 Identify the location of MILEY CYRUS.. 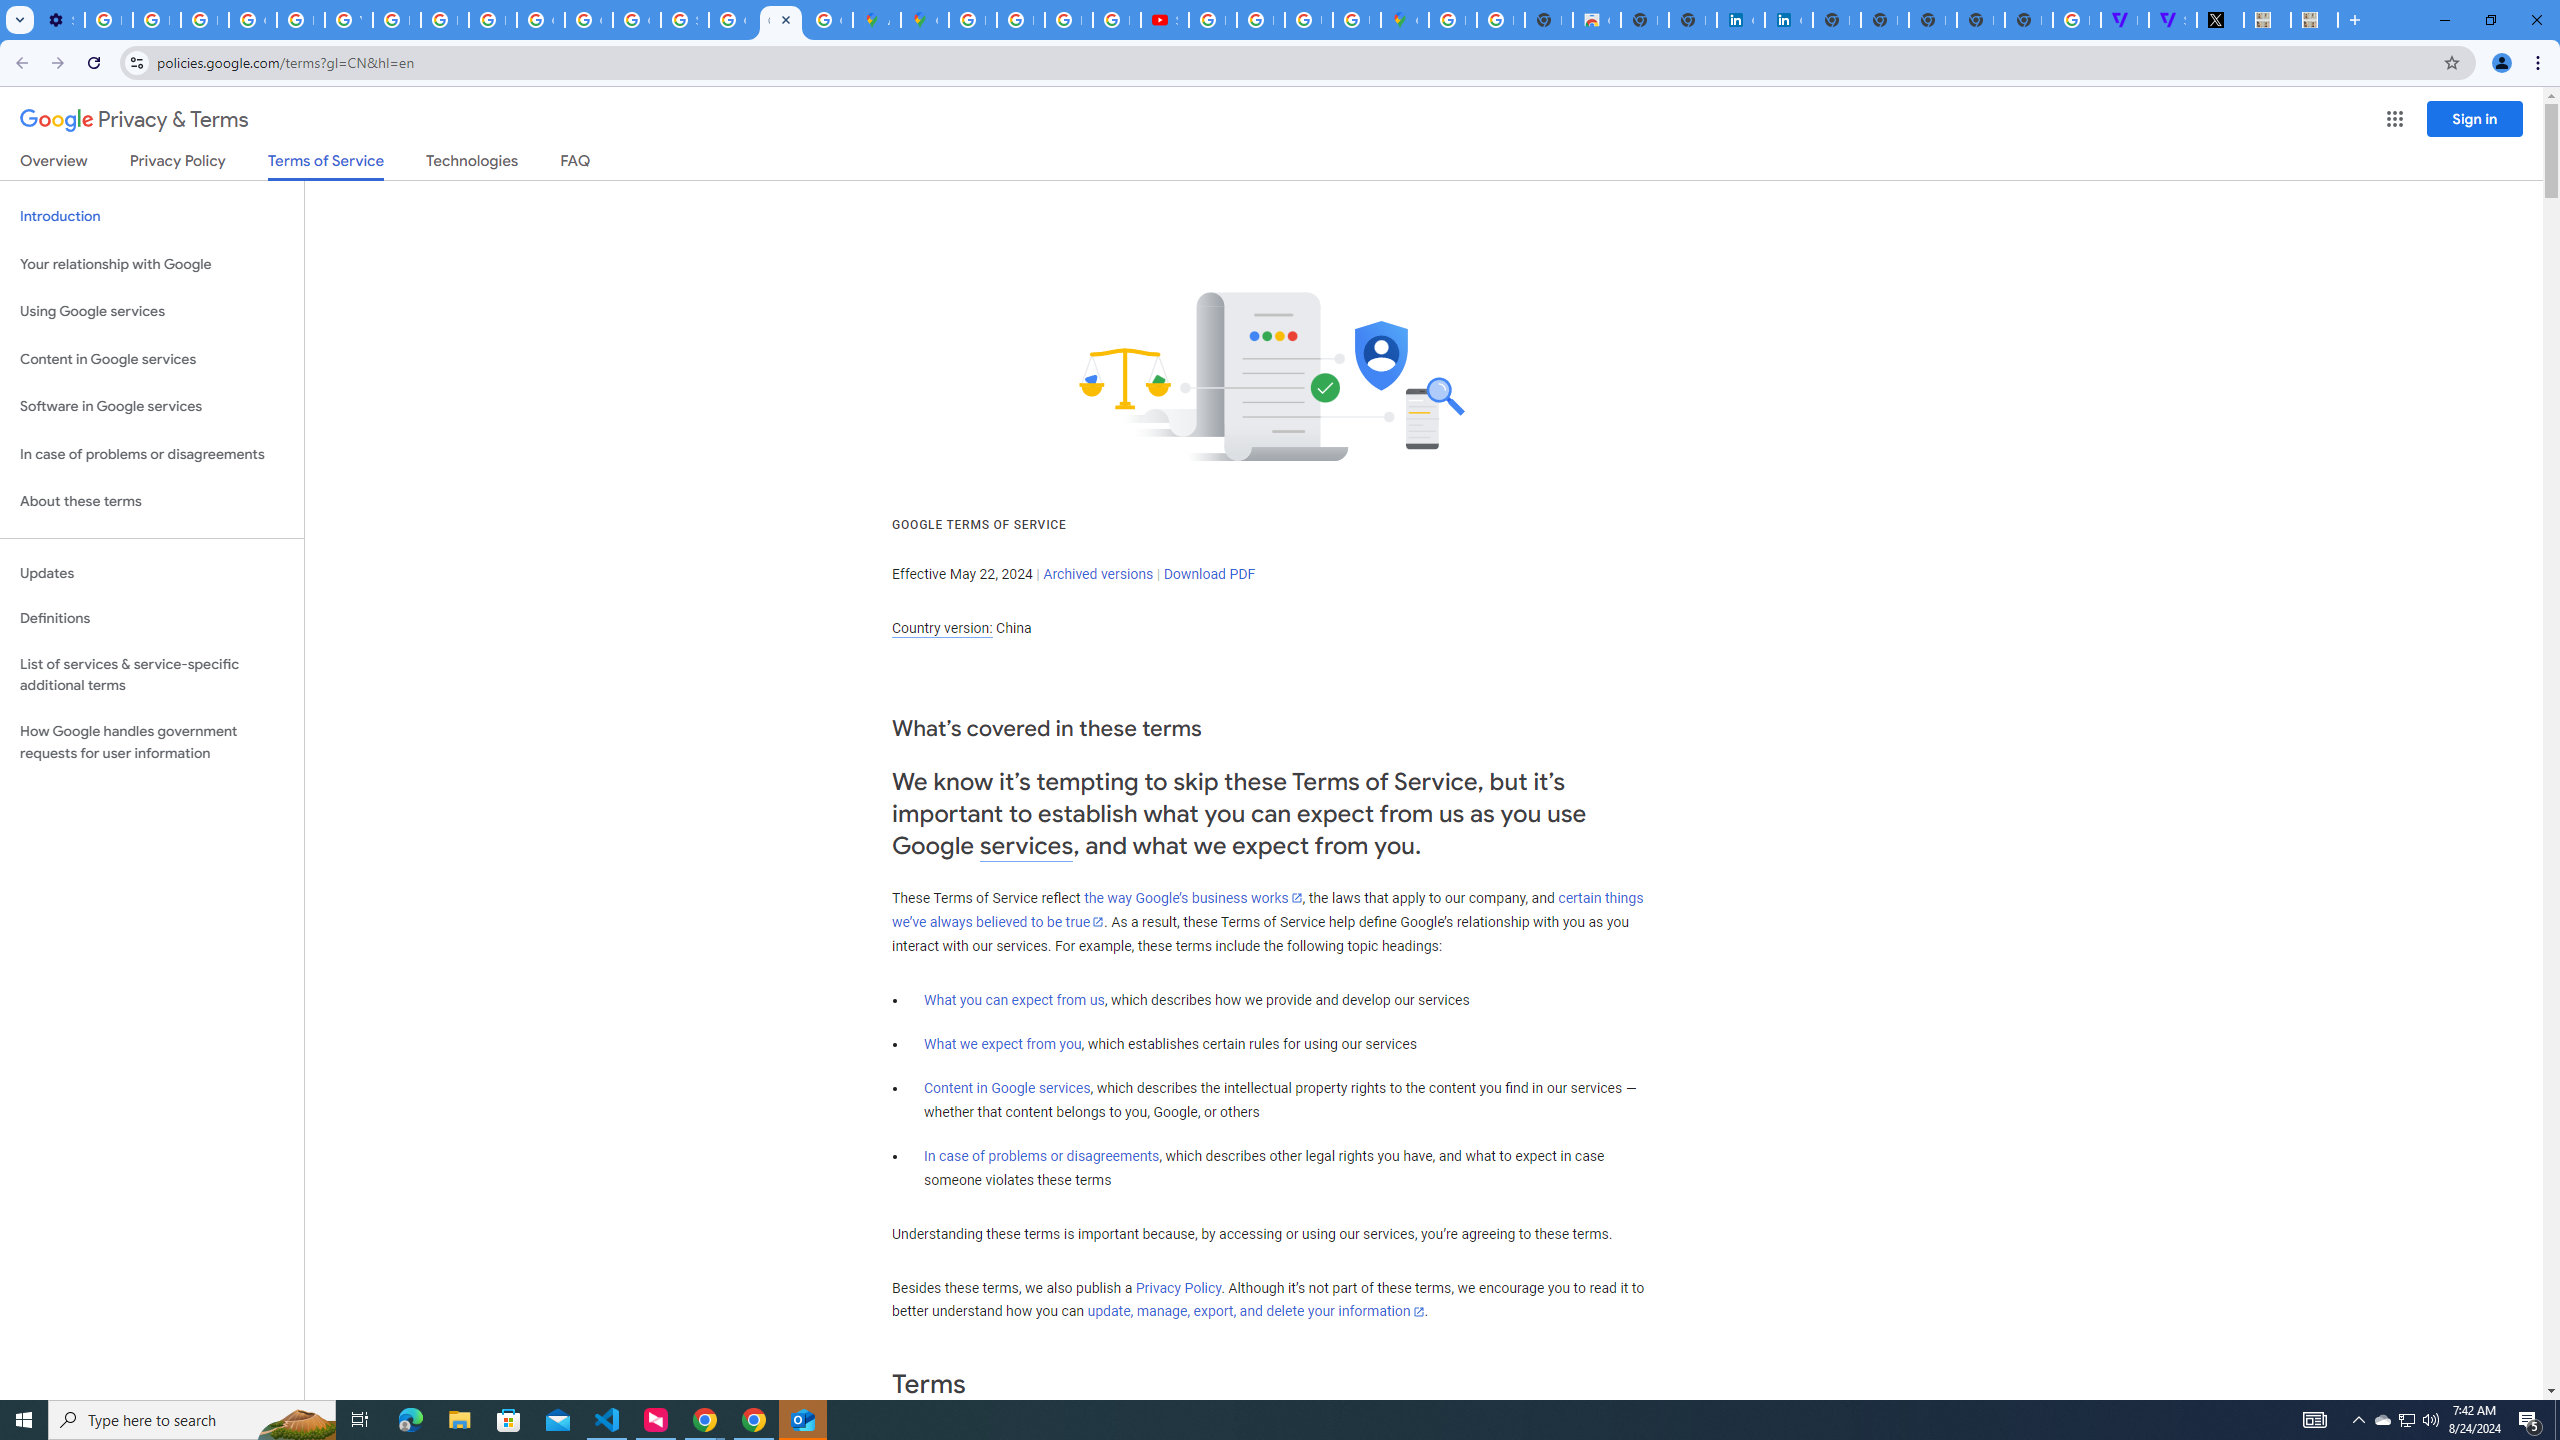
(2314, 20).